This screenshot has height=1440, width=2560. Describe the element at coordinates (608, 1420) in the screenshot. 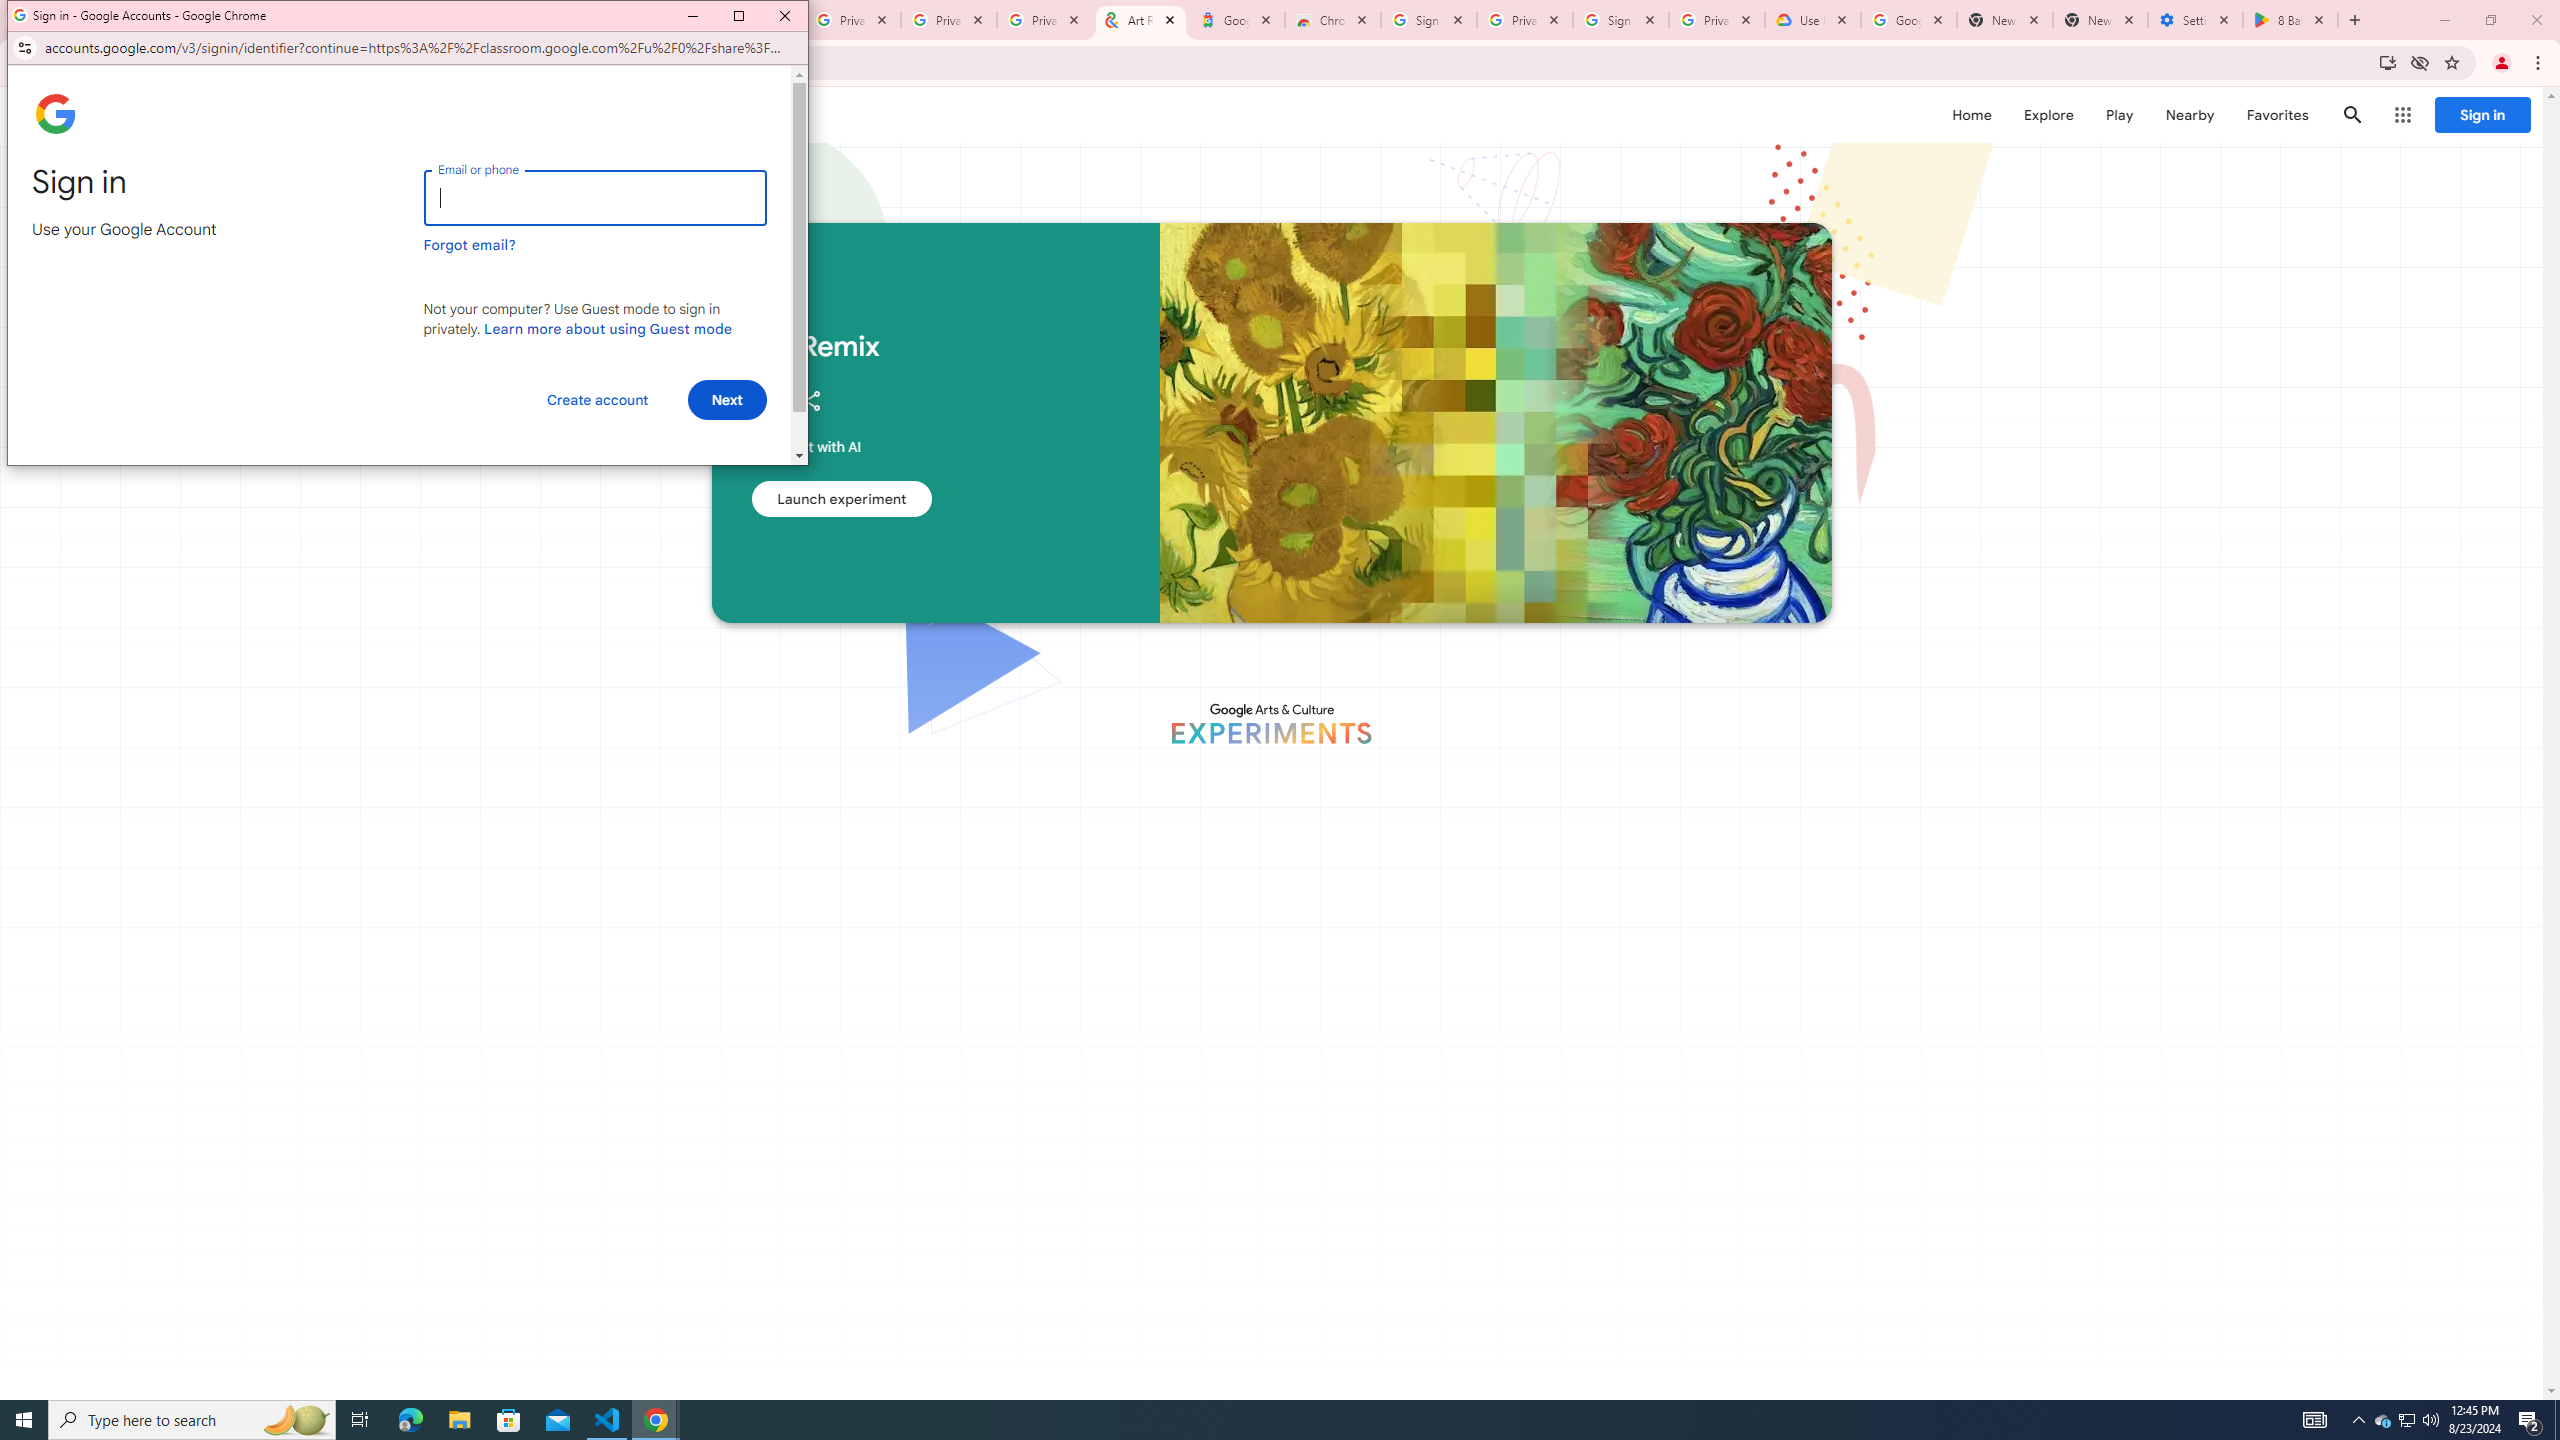

I see `Visual Studio Code - 1 running window` at that location.